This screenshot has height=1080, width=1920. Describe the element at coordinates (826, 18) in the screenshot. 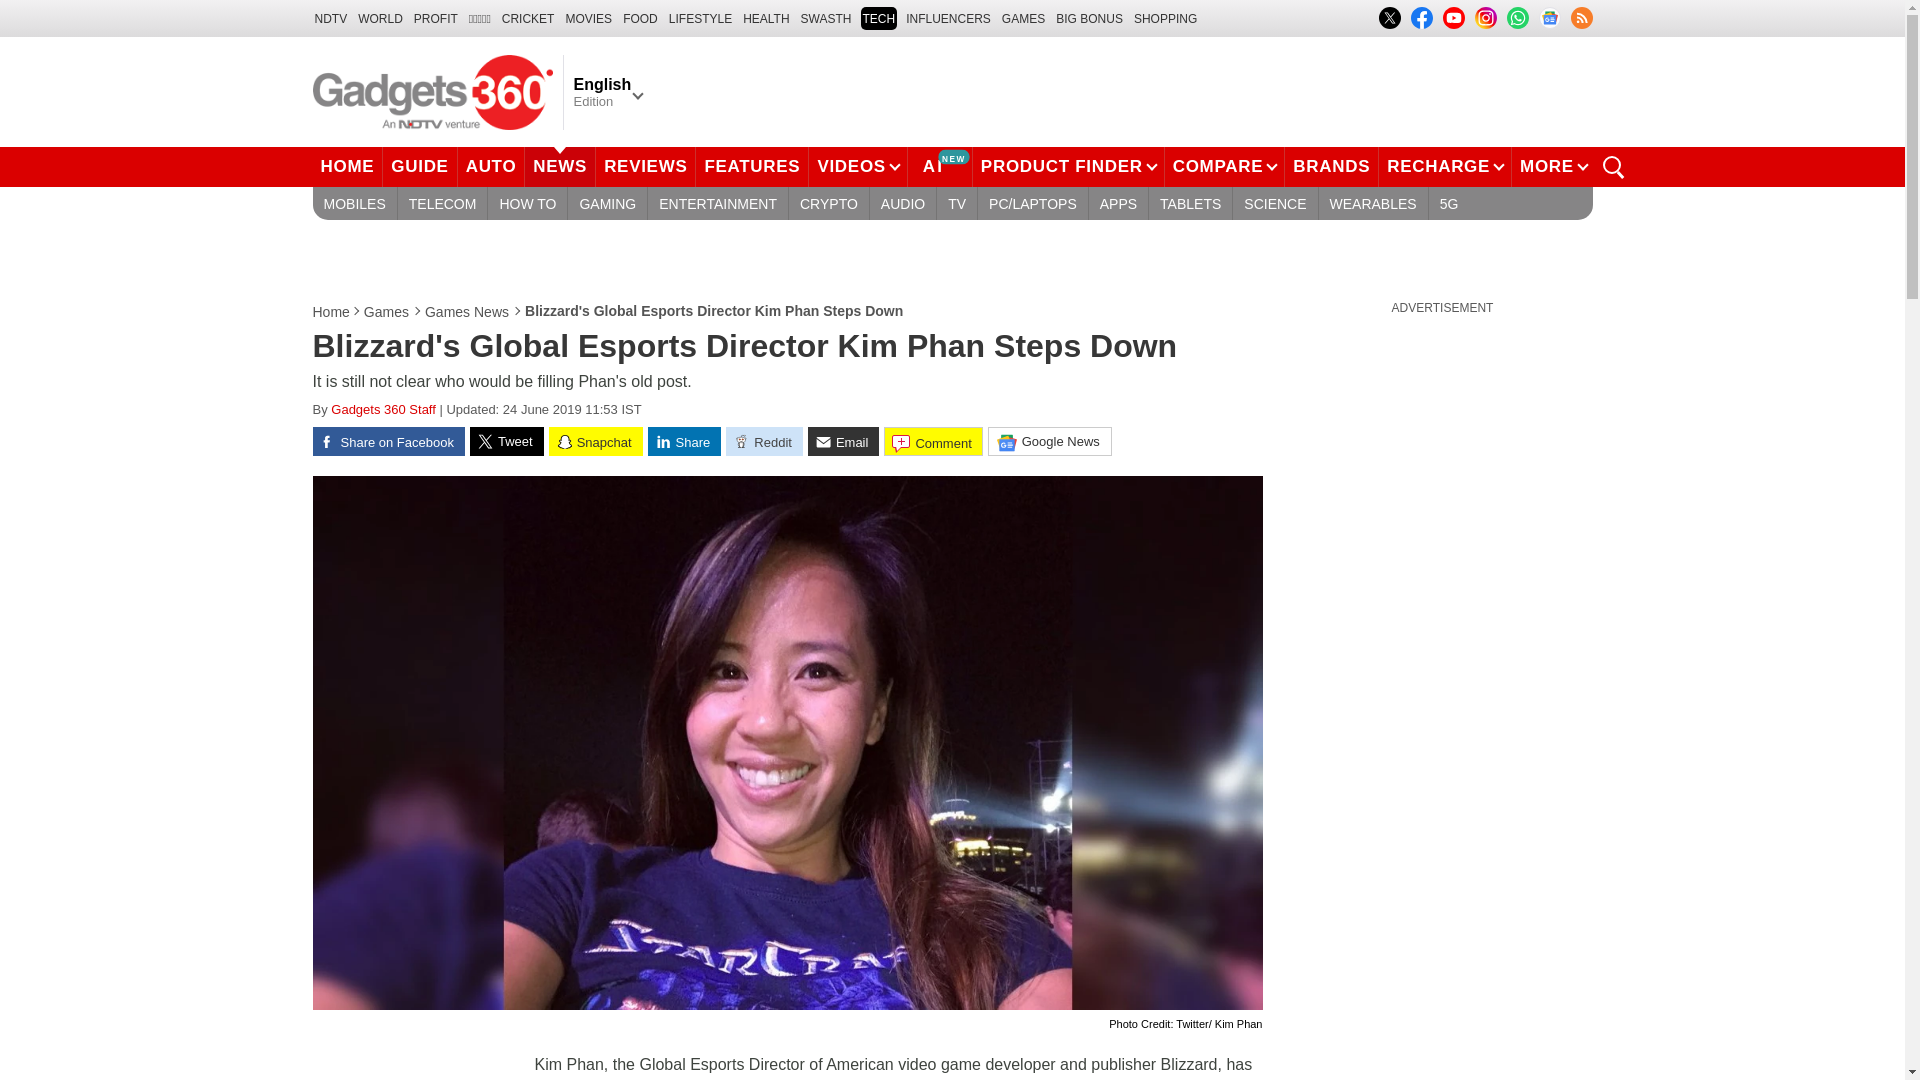

I see `SWASTH` at that location.